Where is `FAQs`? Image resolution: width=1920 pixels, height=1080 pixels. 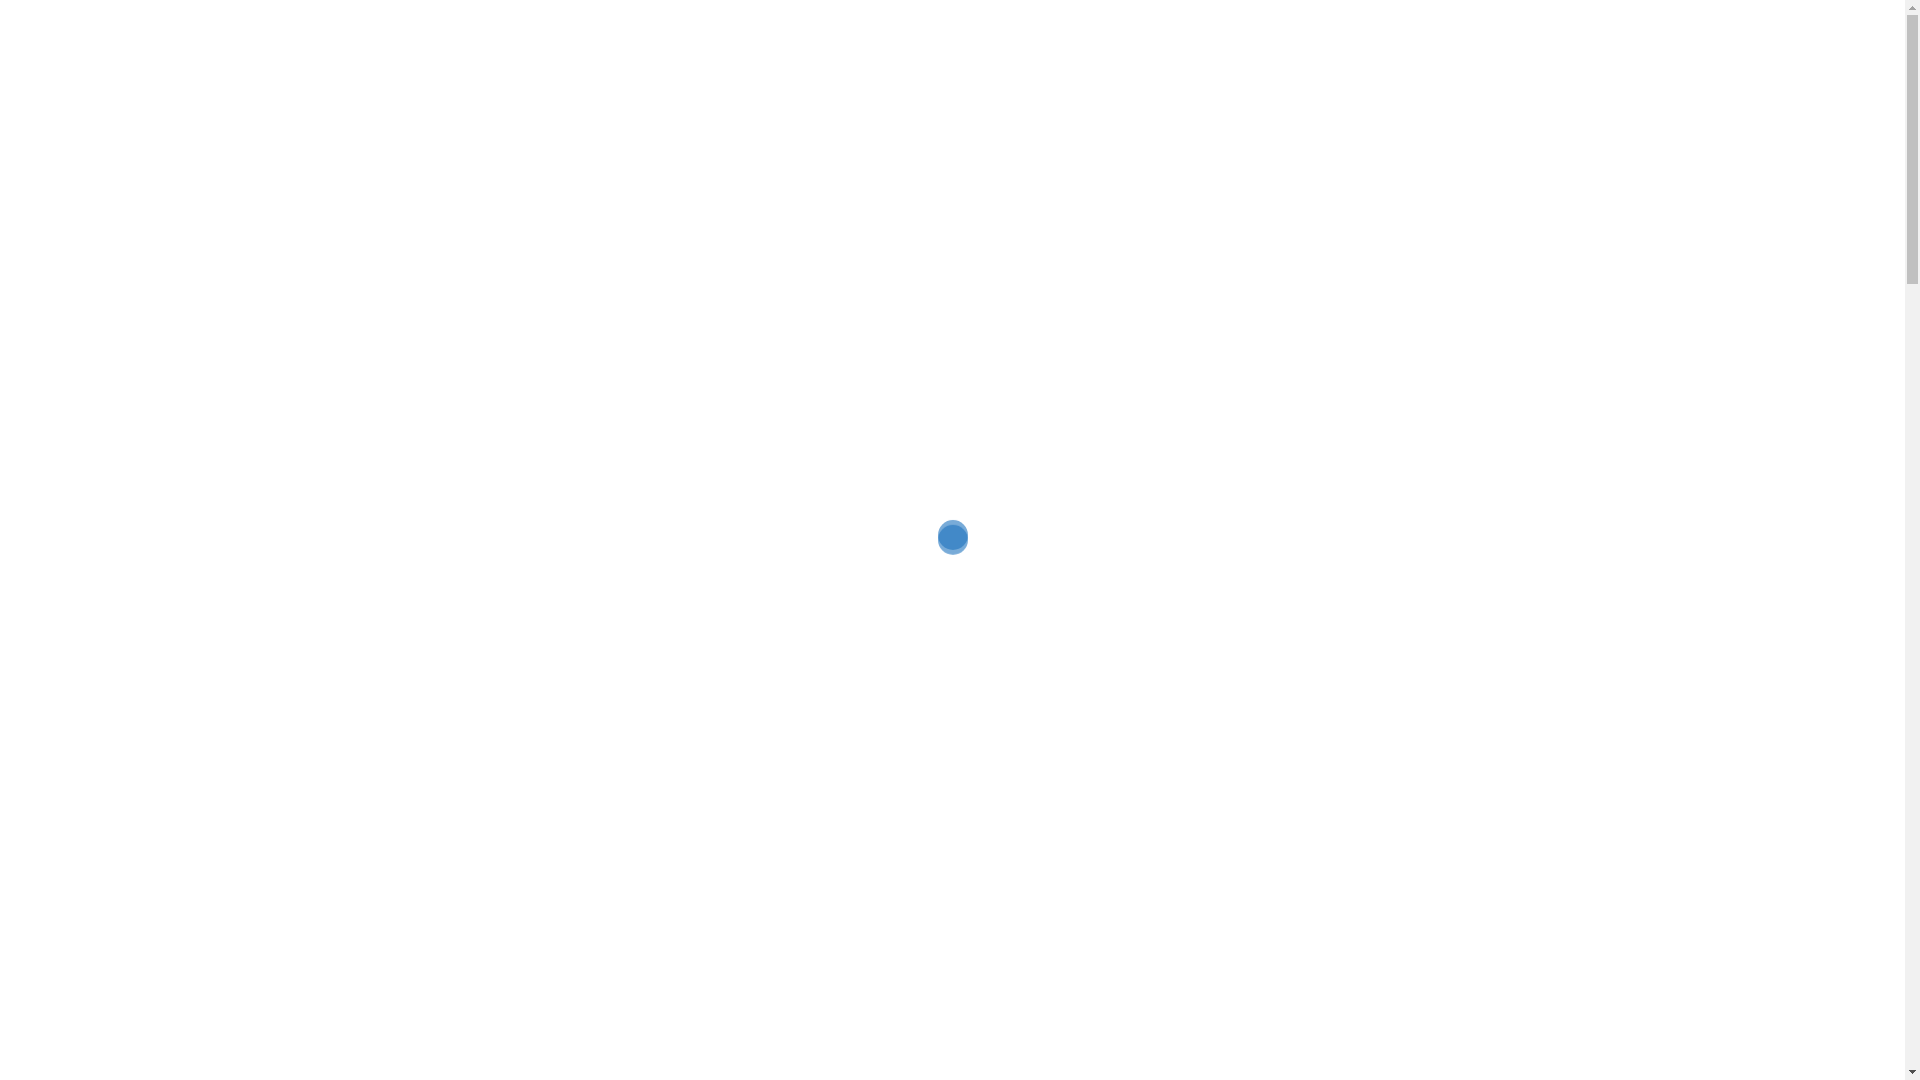 FAQs is located at coordinates (1322, 70).